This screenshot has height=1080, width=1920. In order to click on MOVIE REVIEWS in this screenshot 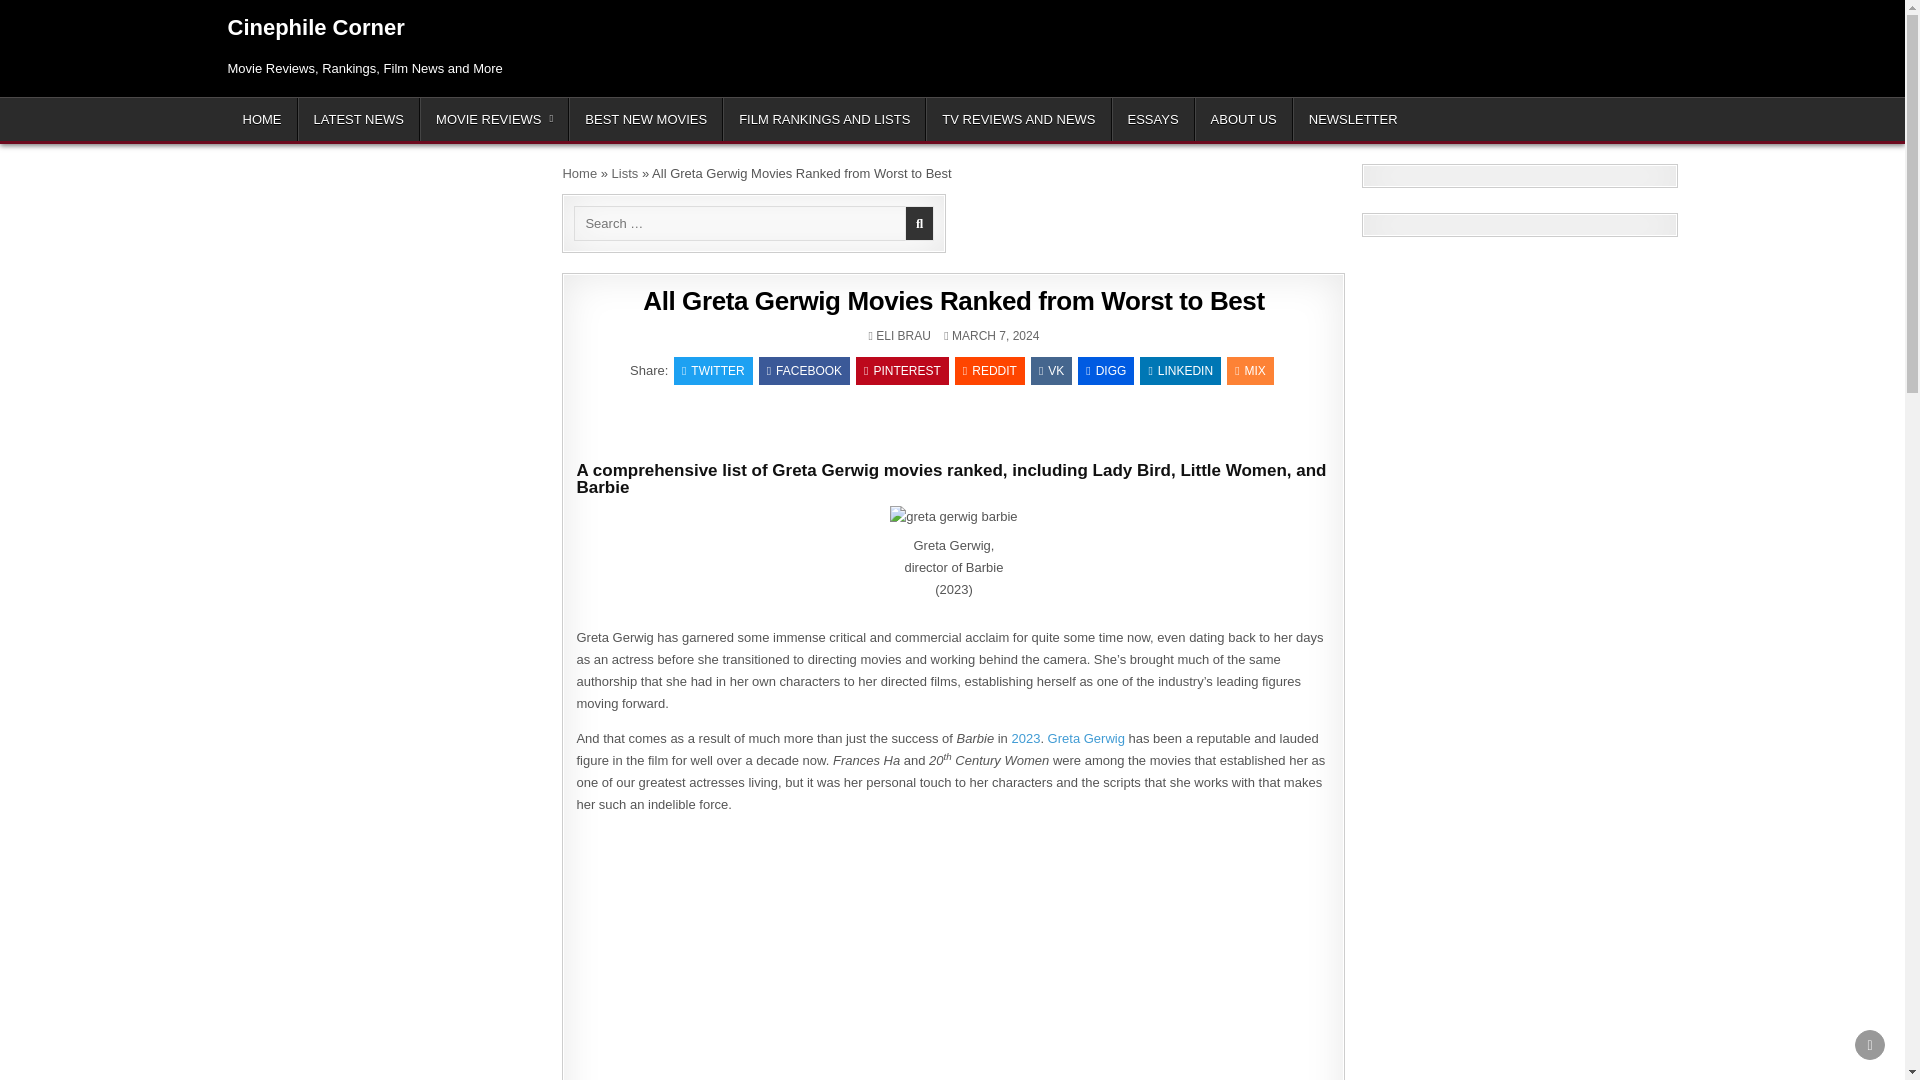, I will do `click(494, 120)`.